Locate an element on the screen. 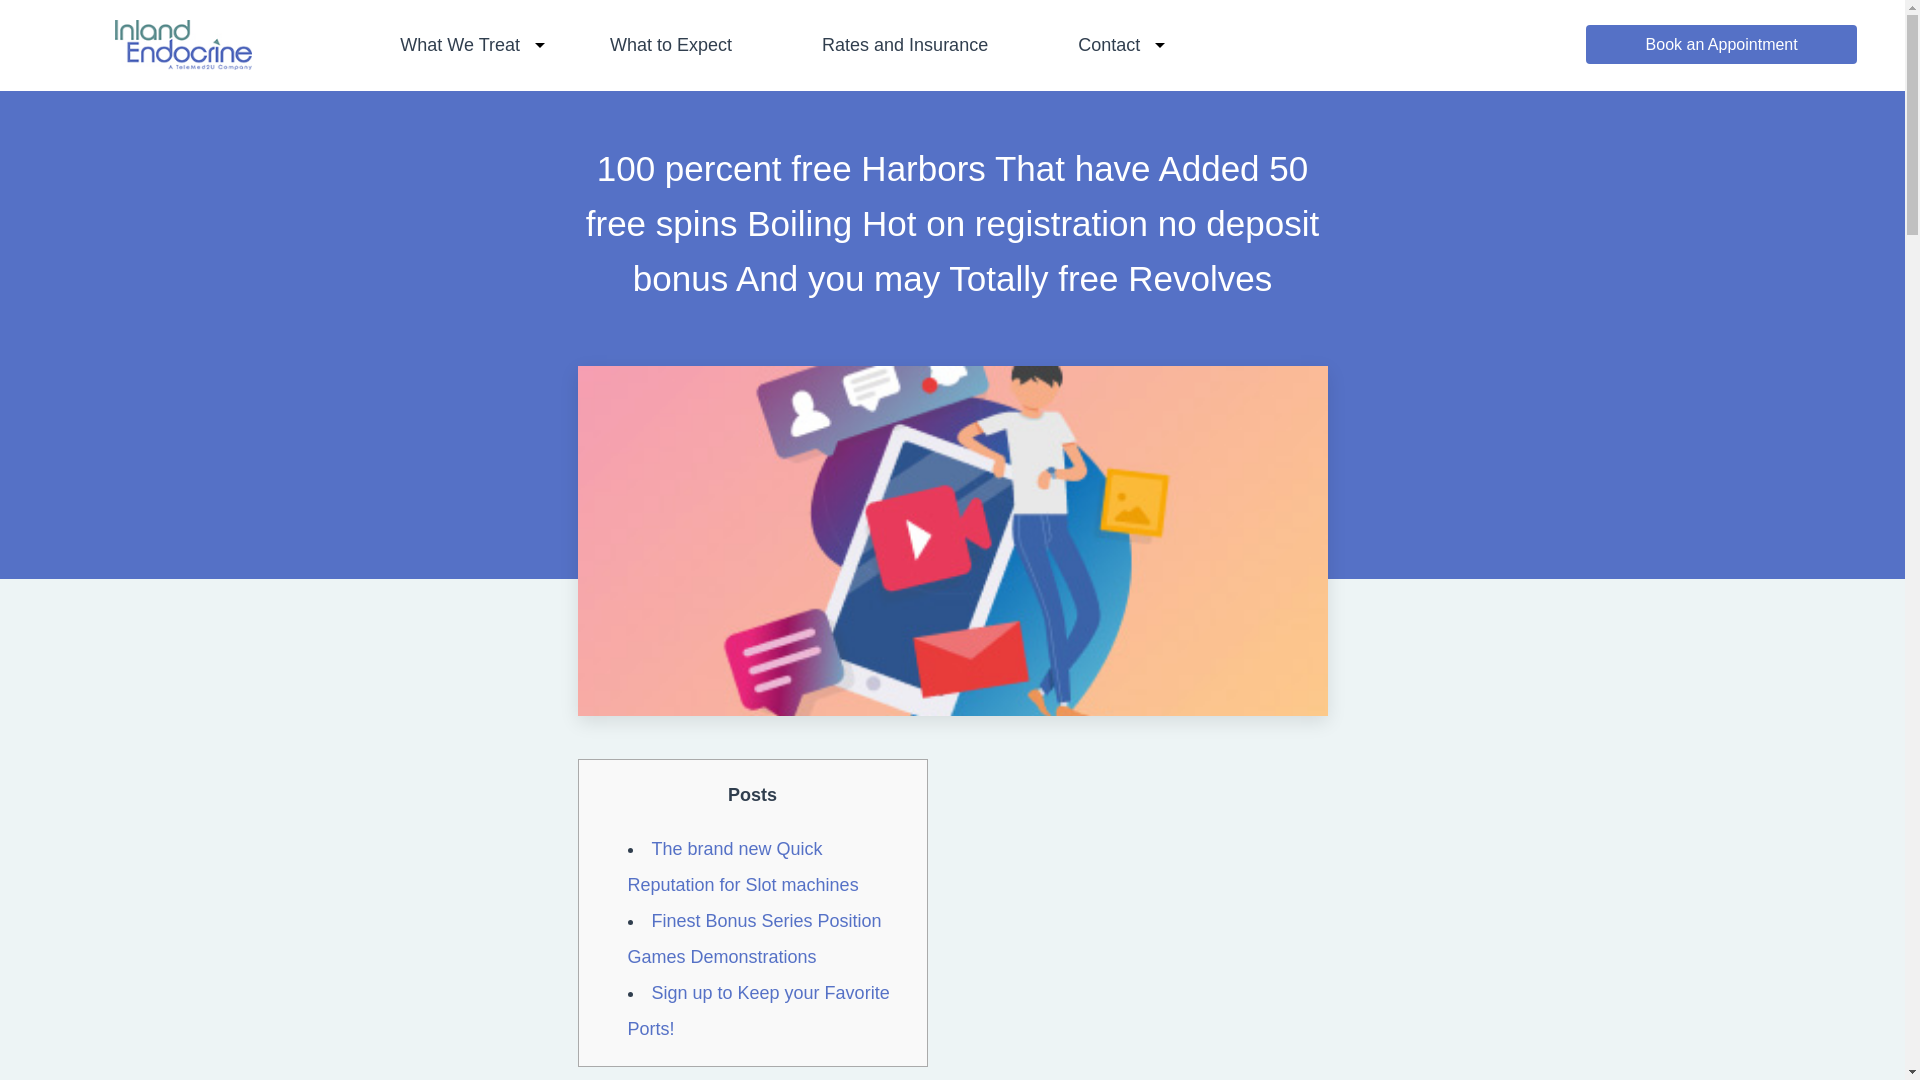  Contact is located at coordinates (1108, 44).